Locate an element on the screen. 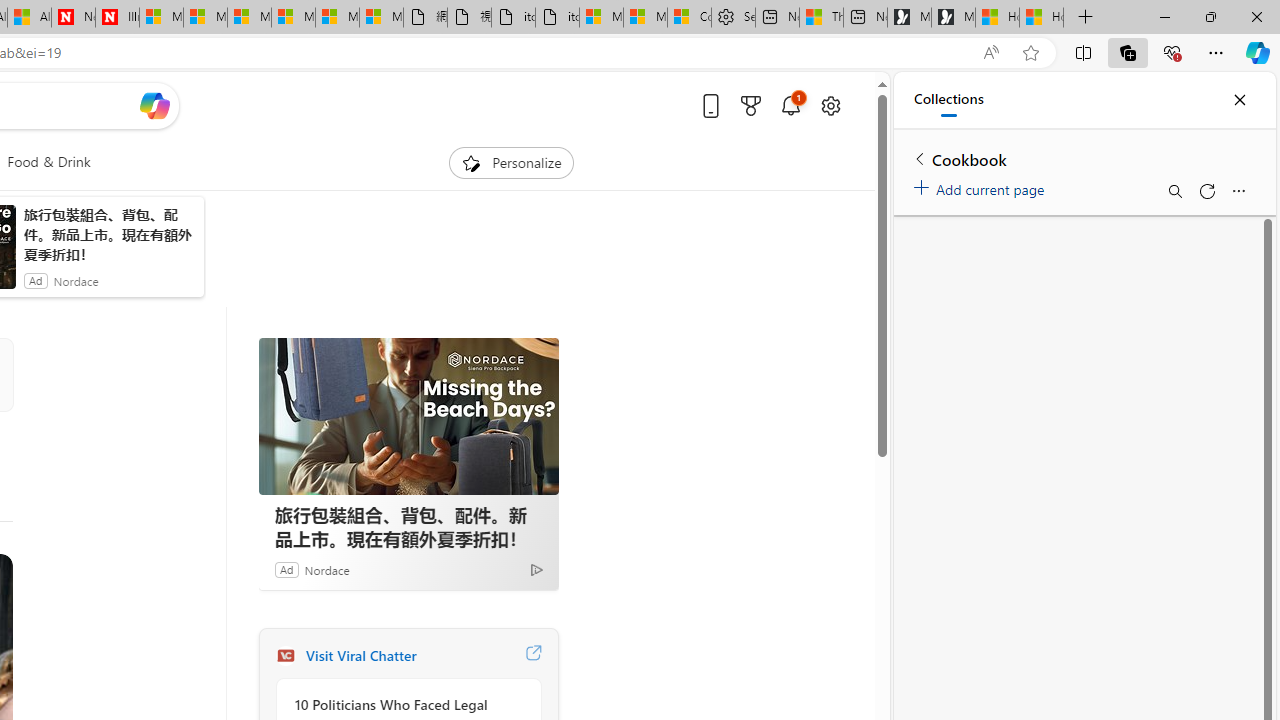  Minimize is located at coordinates (1164, 16).